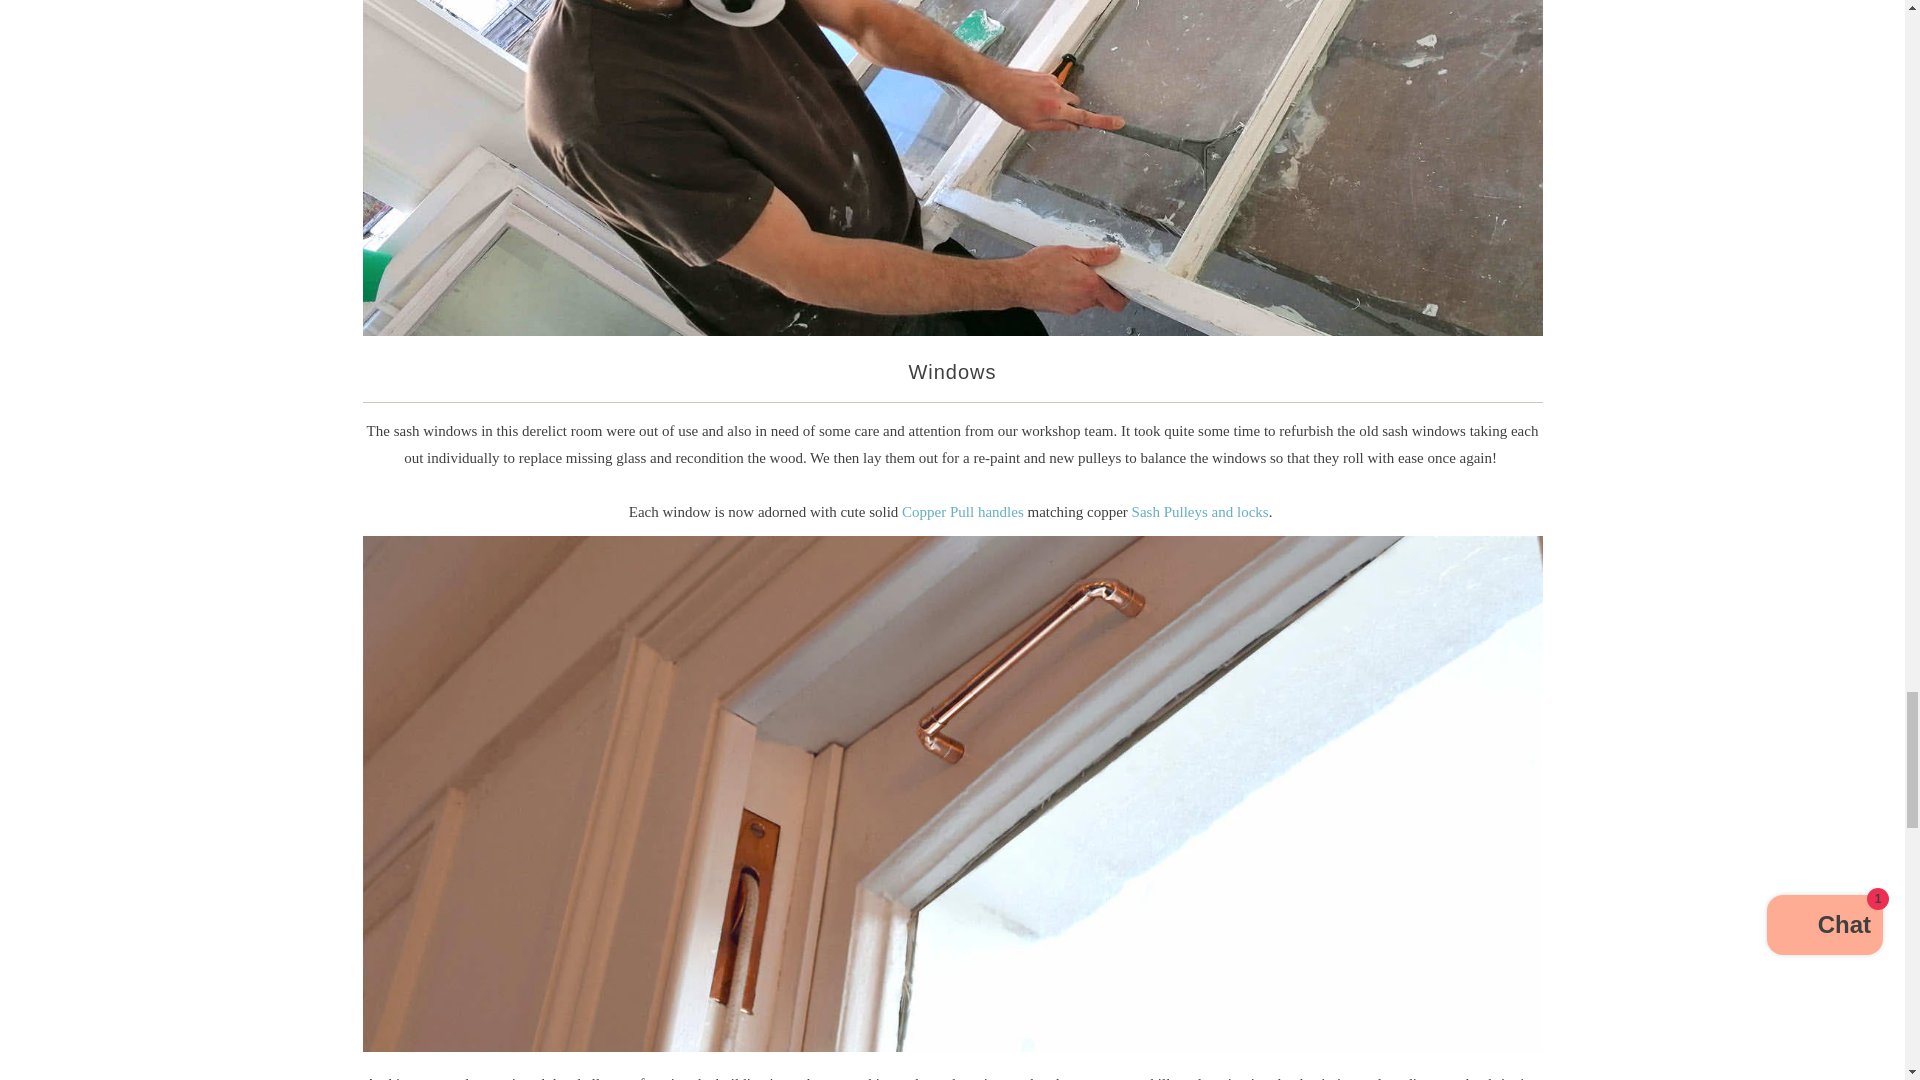  I want to click on copper ironmongery, so click(1200, 512).